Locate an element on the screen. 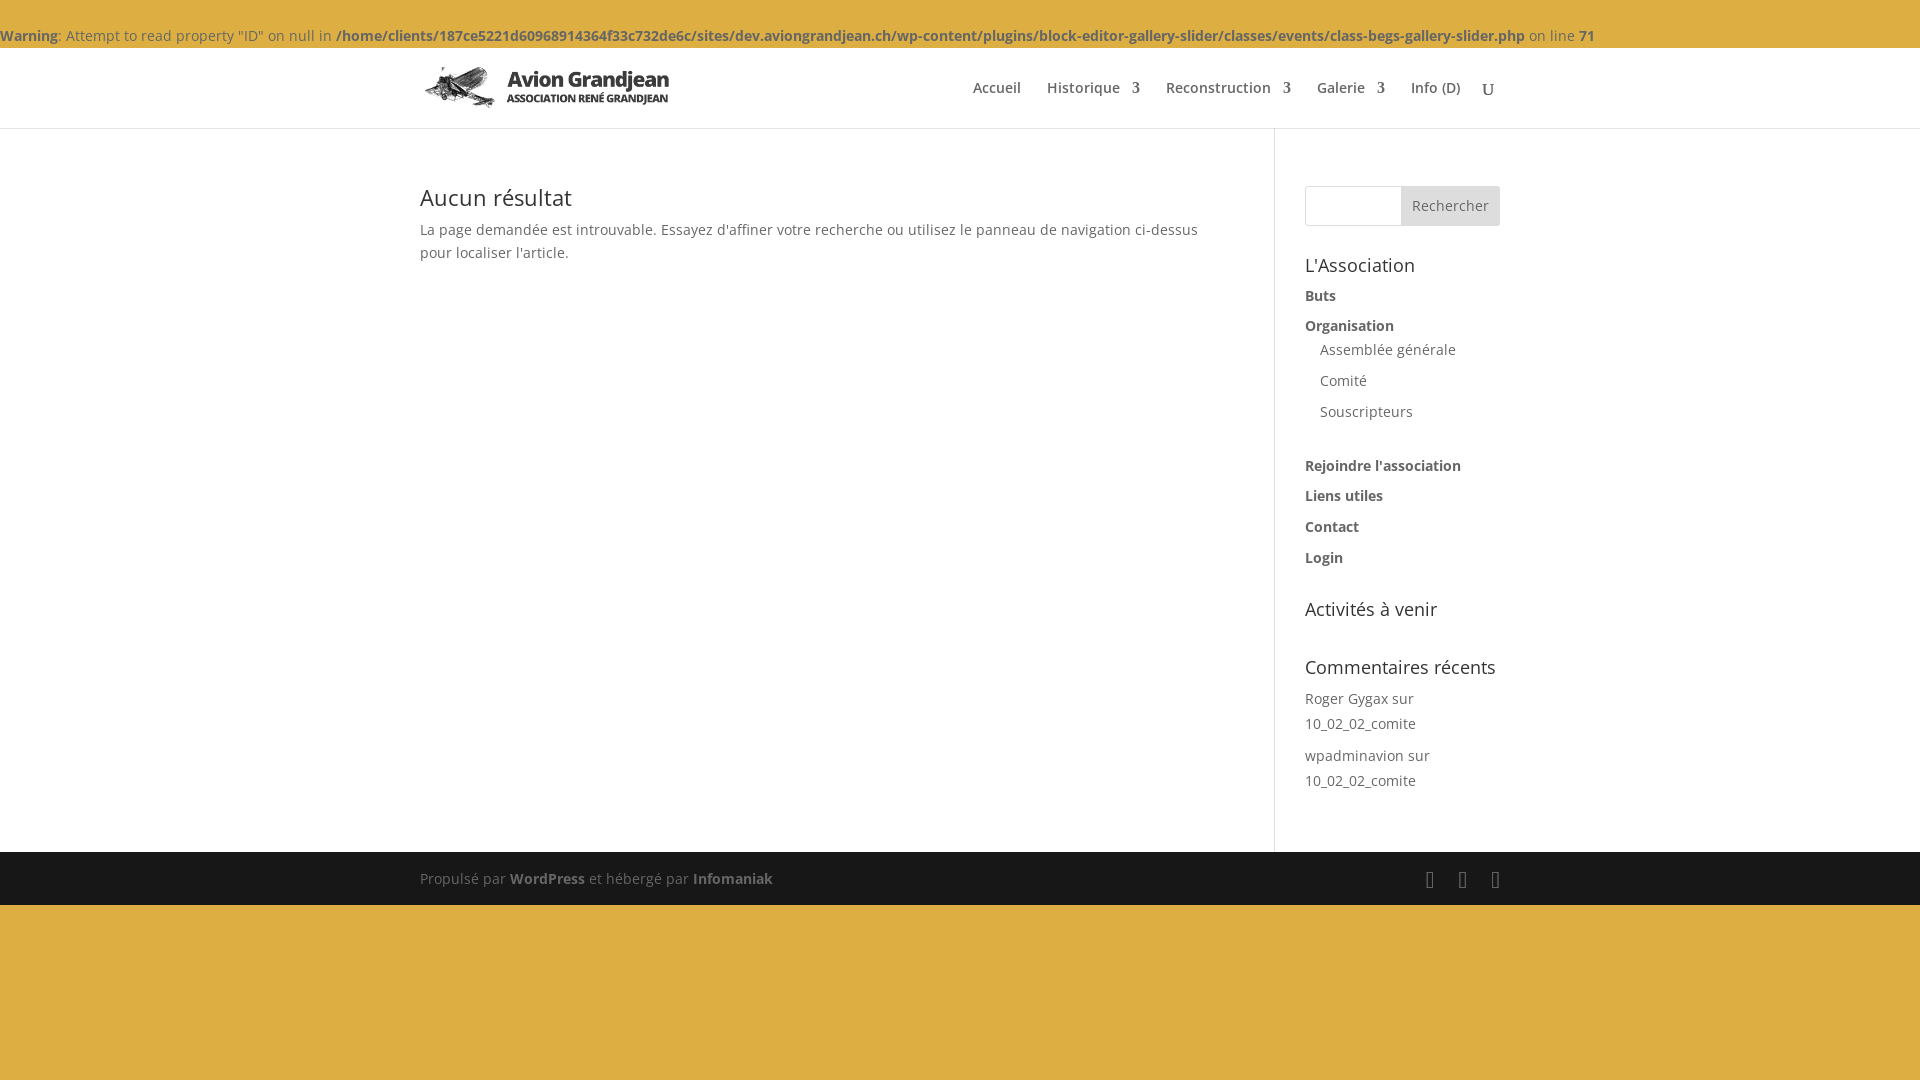 Image resolution: width=1920 pixels, height=1080 pixels. Reconstruction is located at coordinates (1228, 104).